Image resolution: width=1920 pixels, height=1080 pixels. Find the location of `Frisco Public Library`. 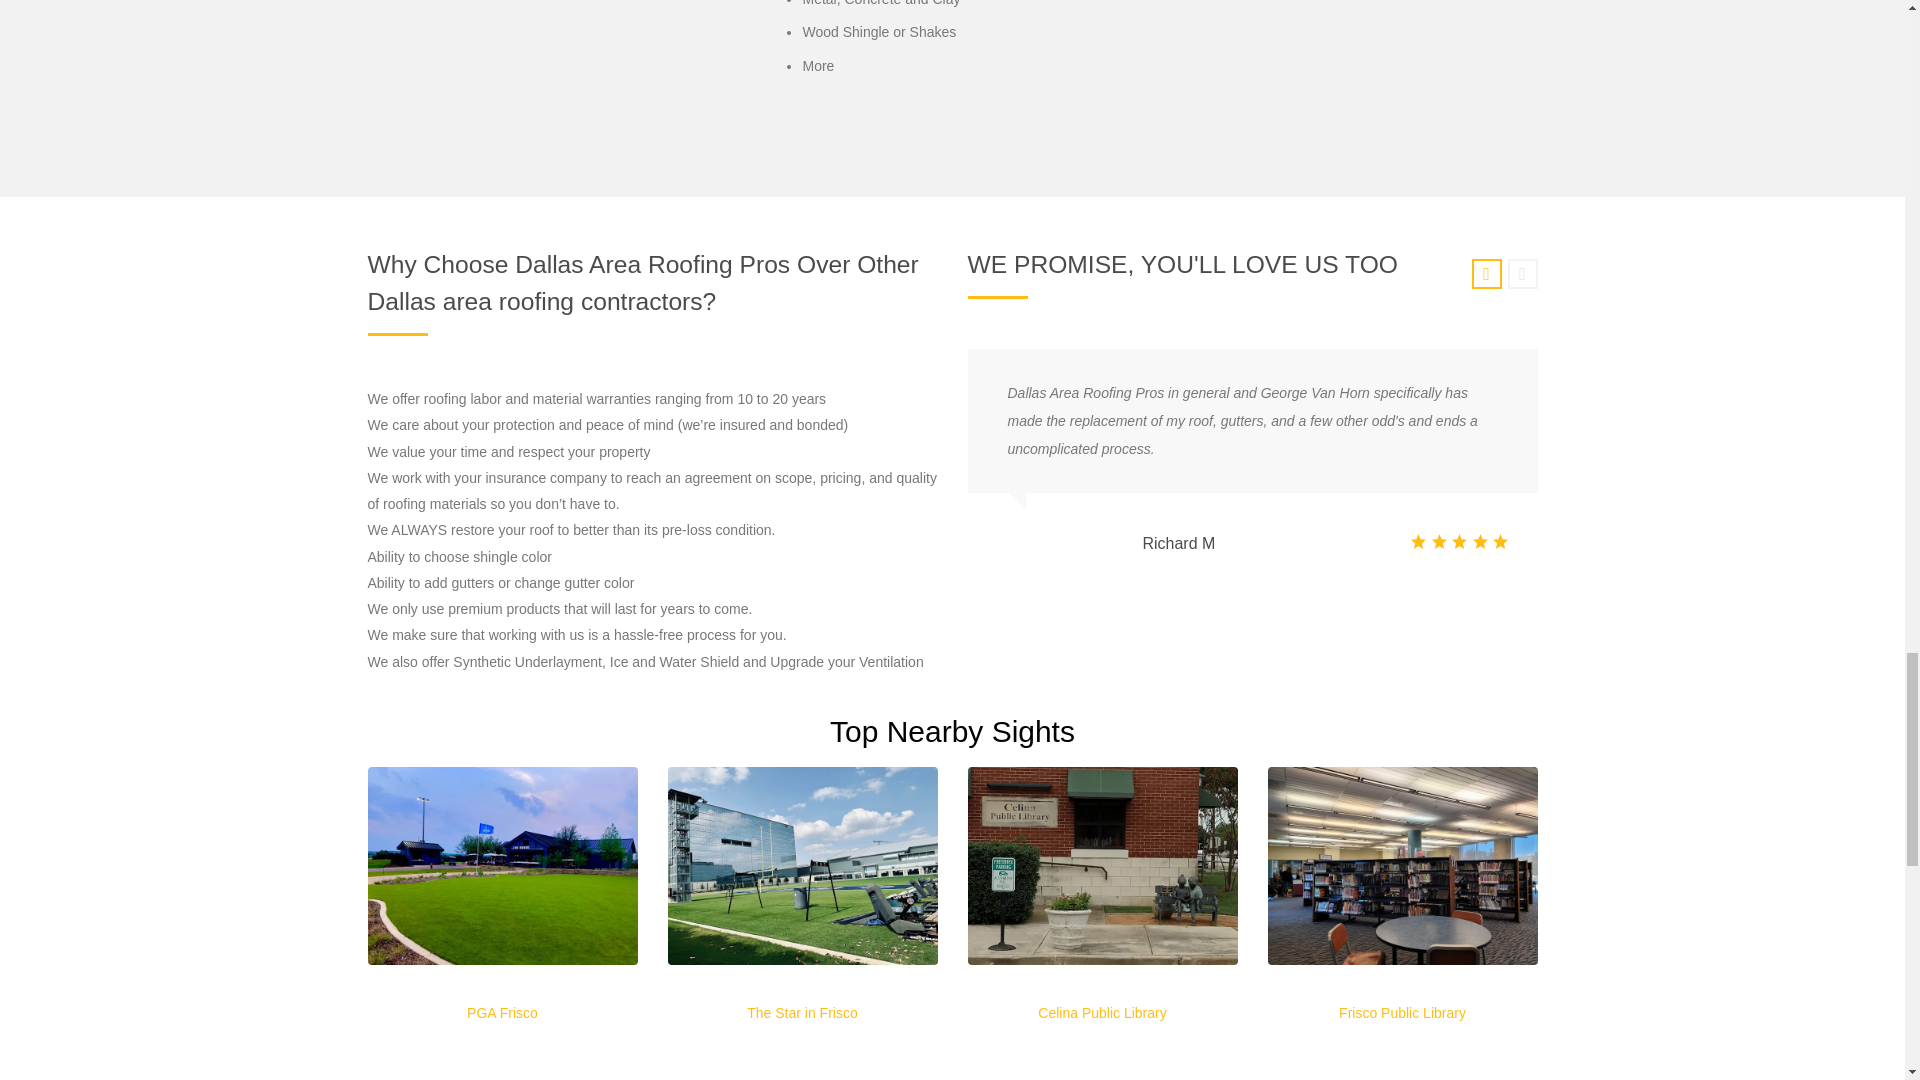

Frisco Public Library is located at coordinates (1402, 1012).